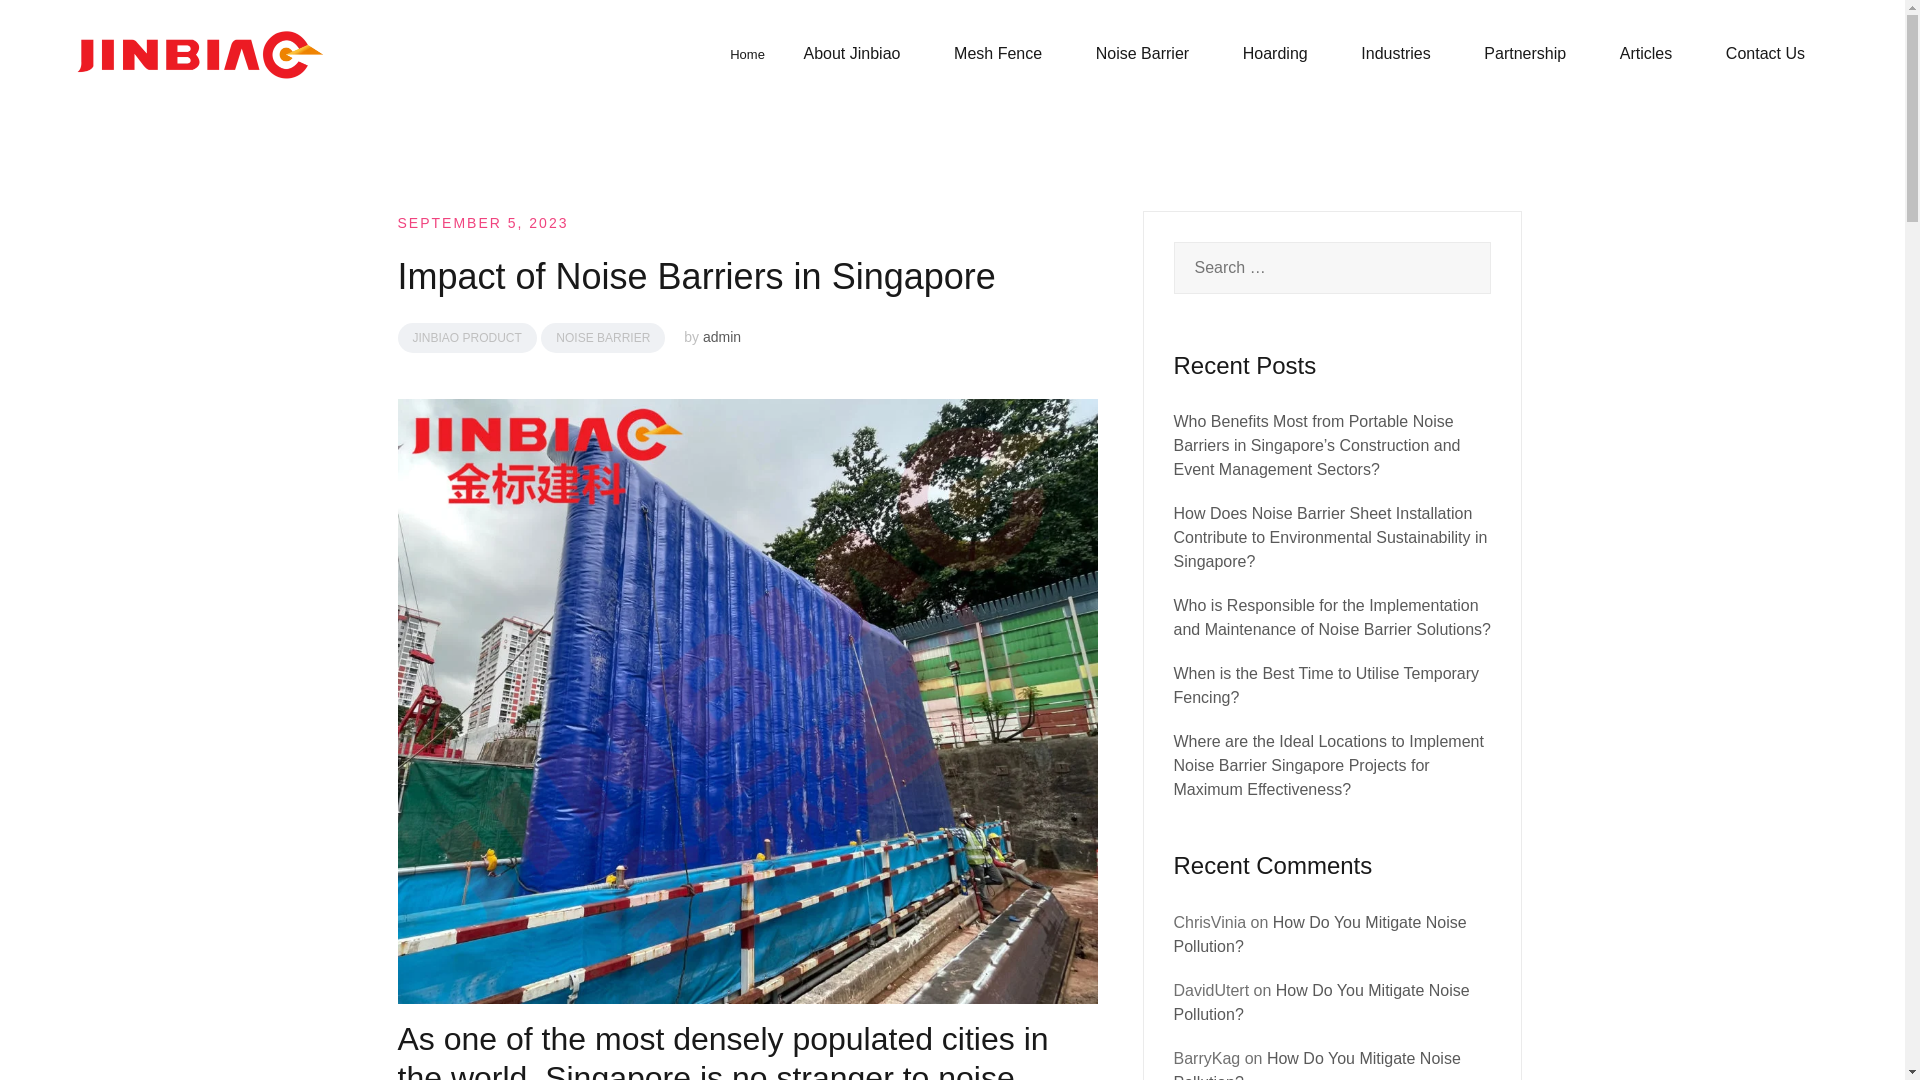  What do you see at coordinates (1142, 54) in the screenshot?
I see `Noise Barrier` at bounding box center [1142, 54].